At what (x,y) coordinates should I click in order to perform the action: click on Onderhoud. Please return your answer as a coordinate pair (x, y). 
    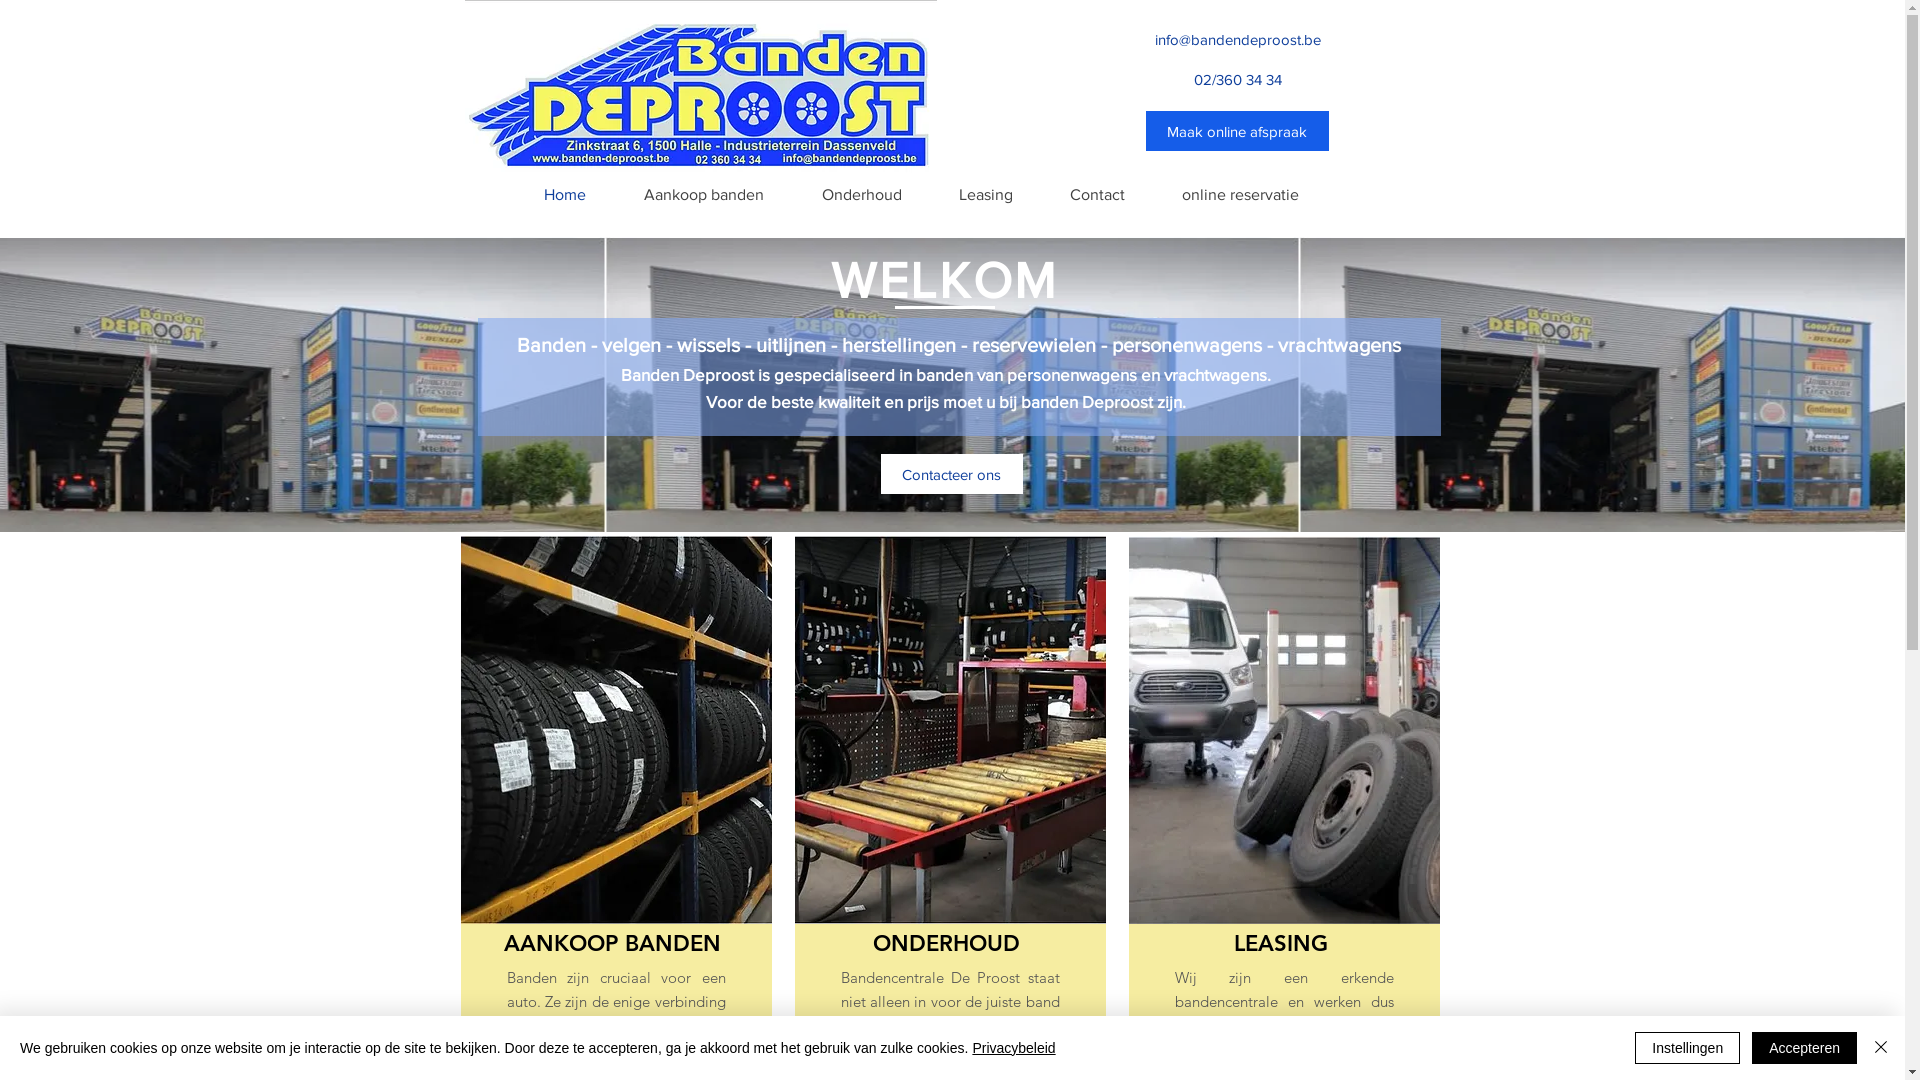
    Looking at the image, I should click on (861, 195).